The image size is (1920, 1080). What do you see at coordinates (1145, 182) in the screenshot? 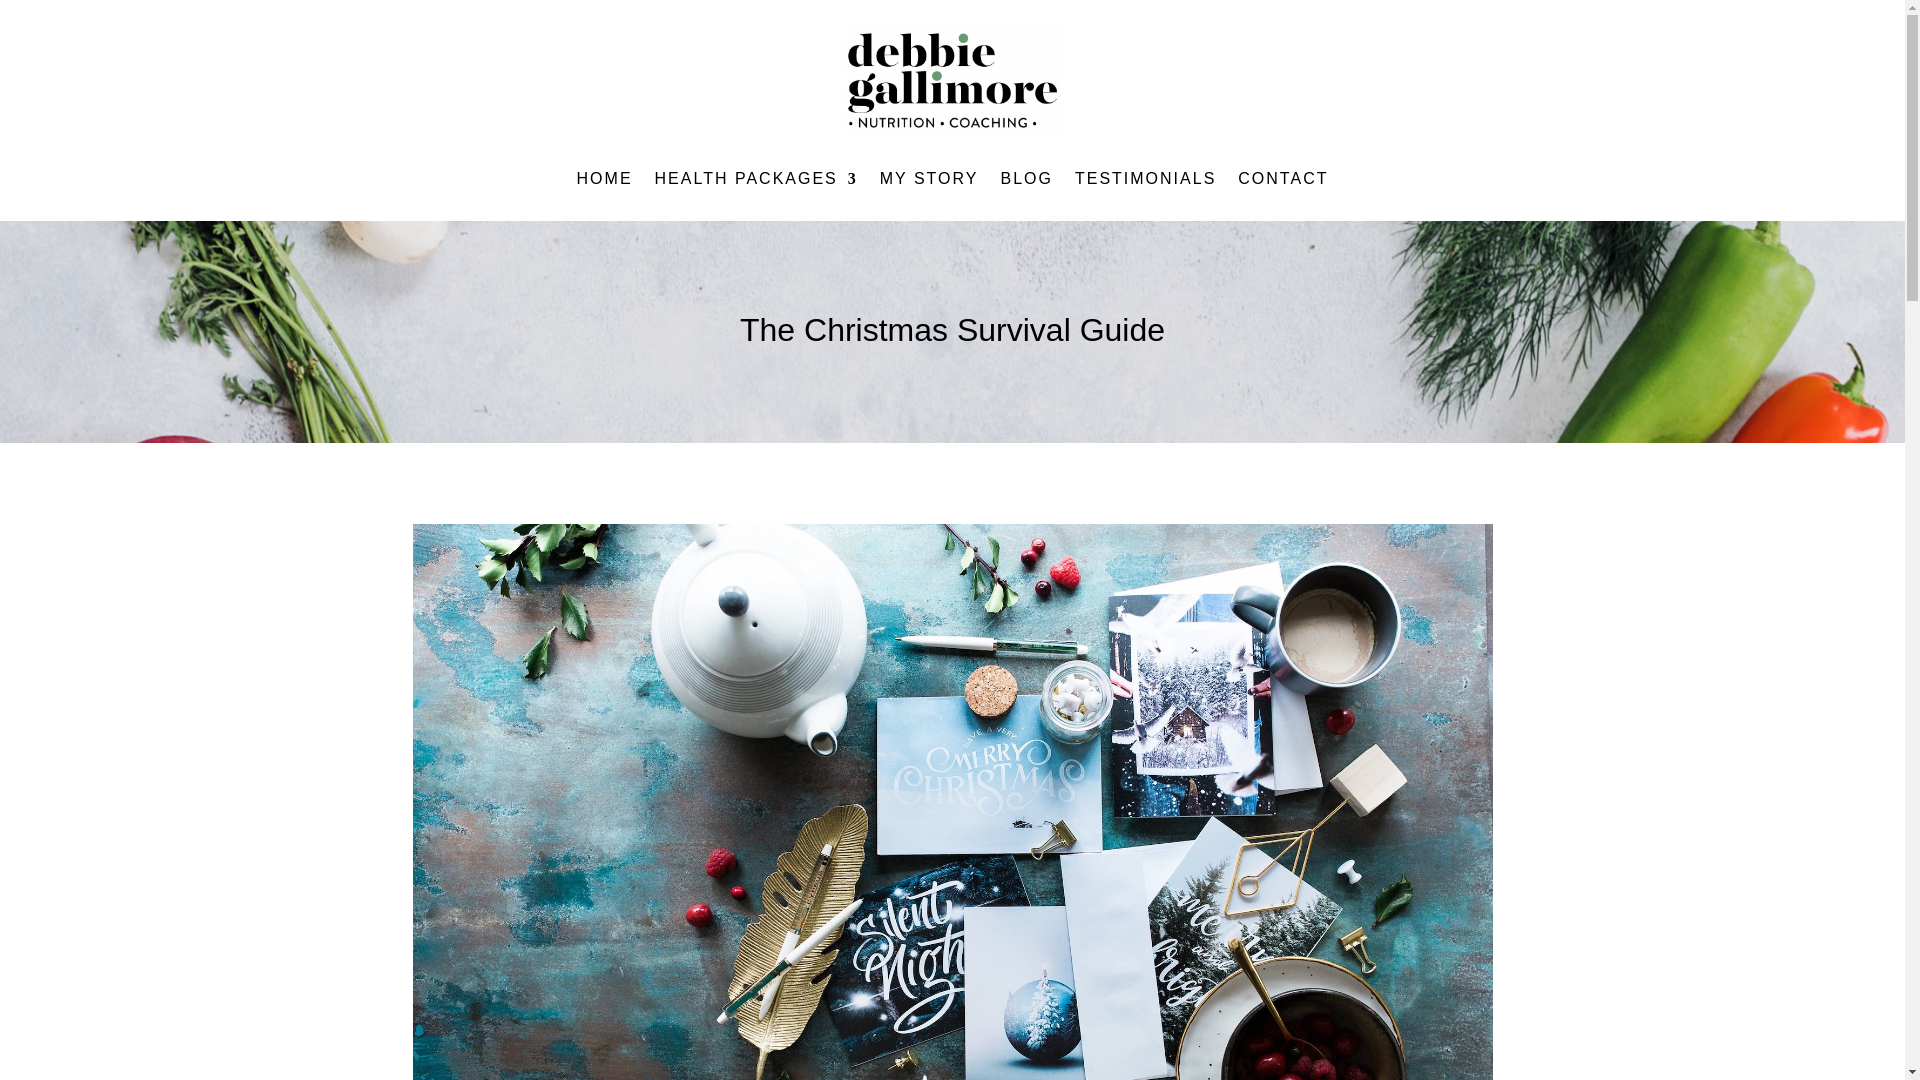
I see `TESTIMONIALS` at bounding box center [1145, 182].